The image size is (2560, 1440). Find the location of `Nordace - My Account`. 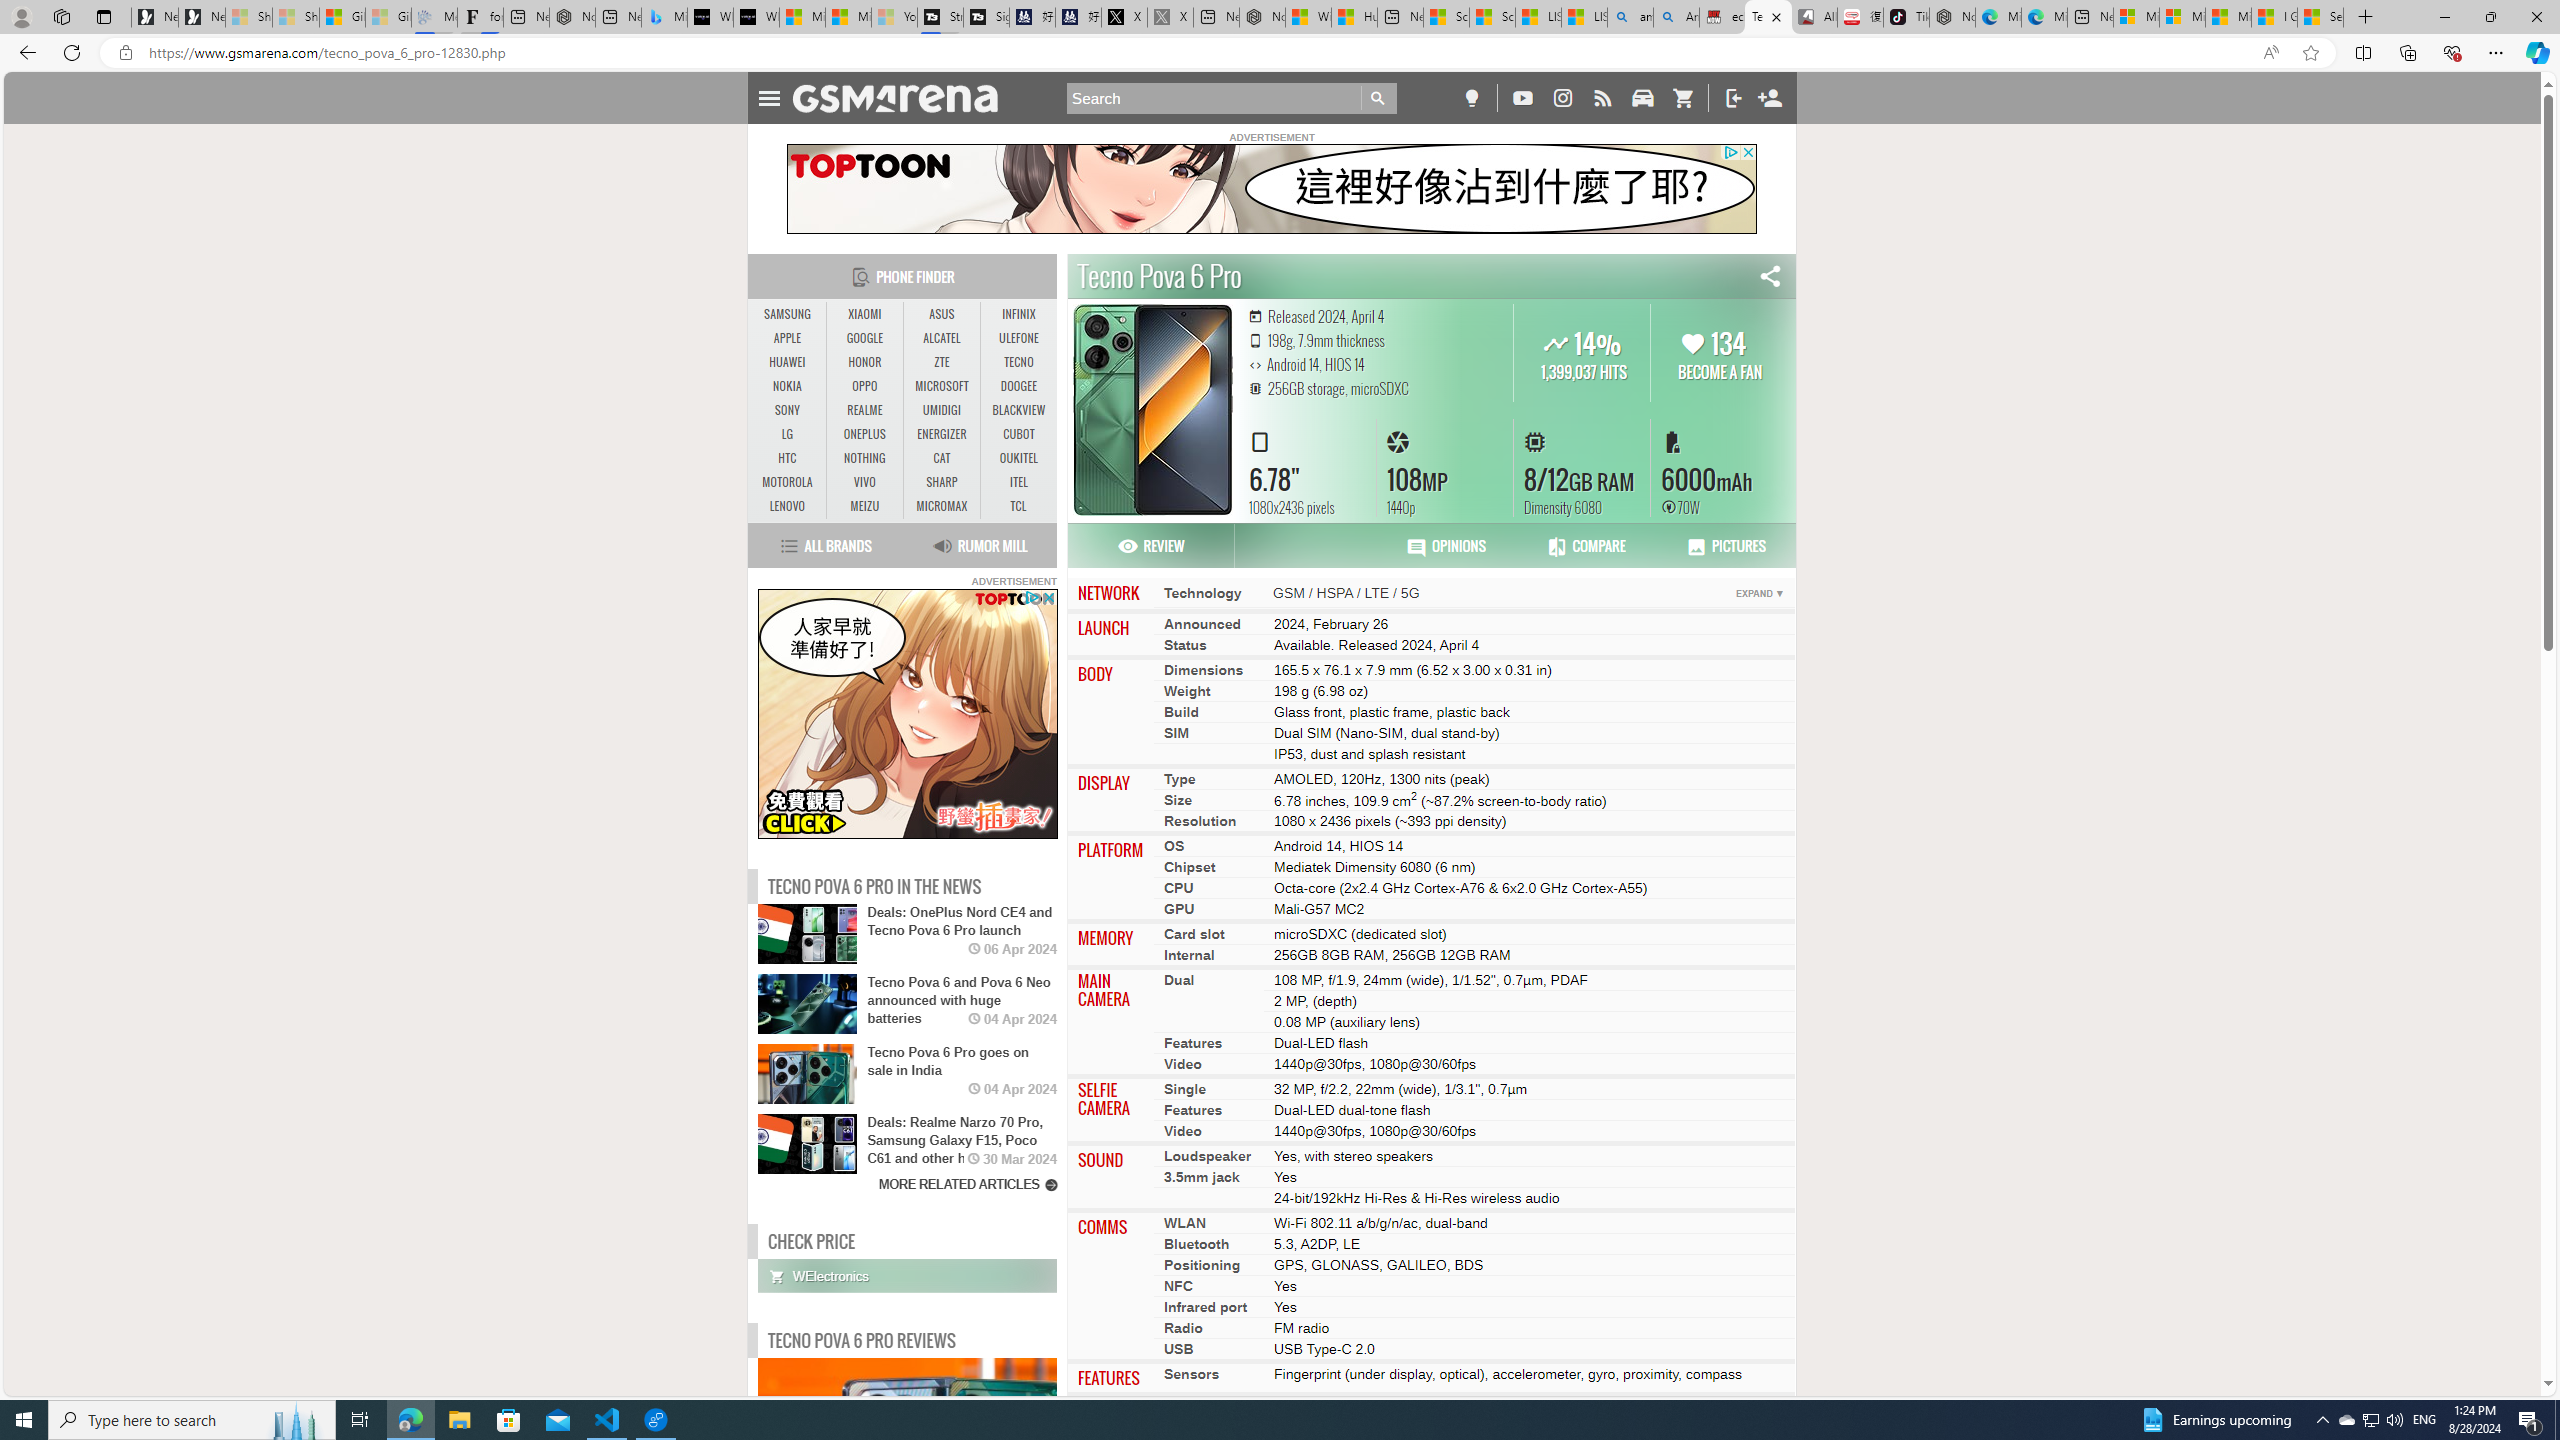

Nordace - My Account is located at coordinates (1262, 17).